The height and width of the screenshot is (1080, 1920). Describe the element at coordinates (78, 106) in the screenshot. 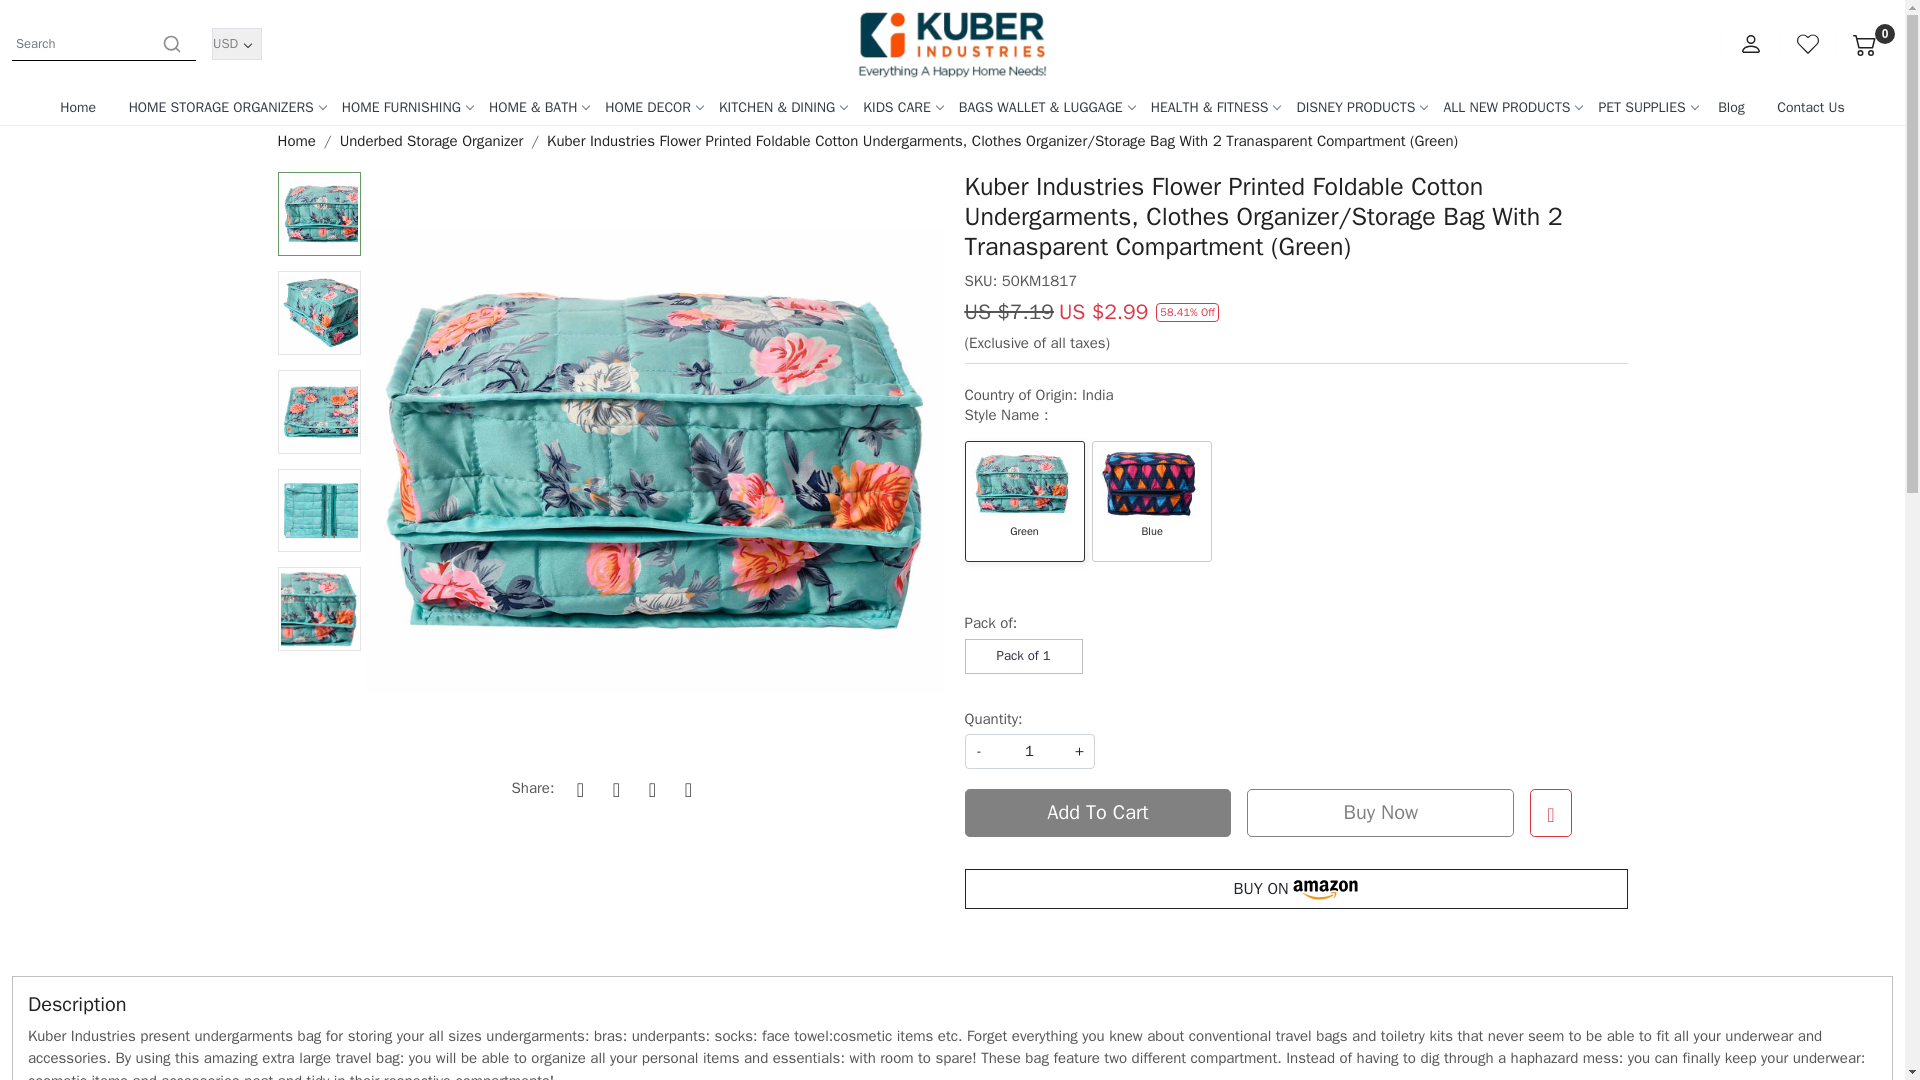

I see `Home` at that location.